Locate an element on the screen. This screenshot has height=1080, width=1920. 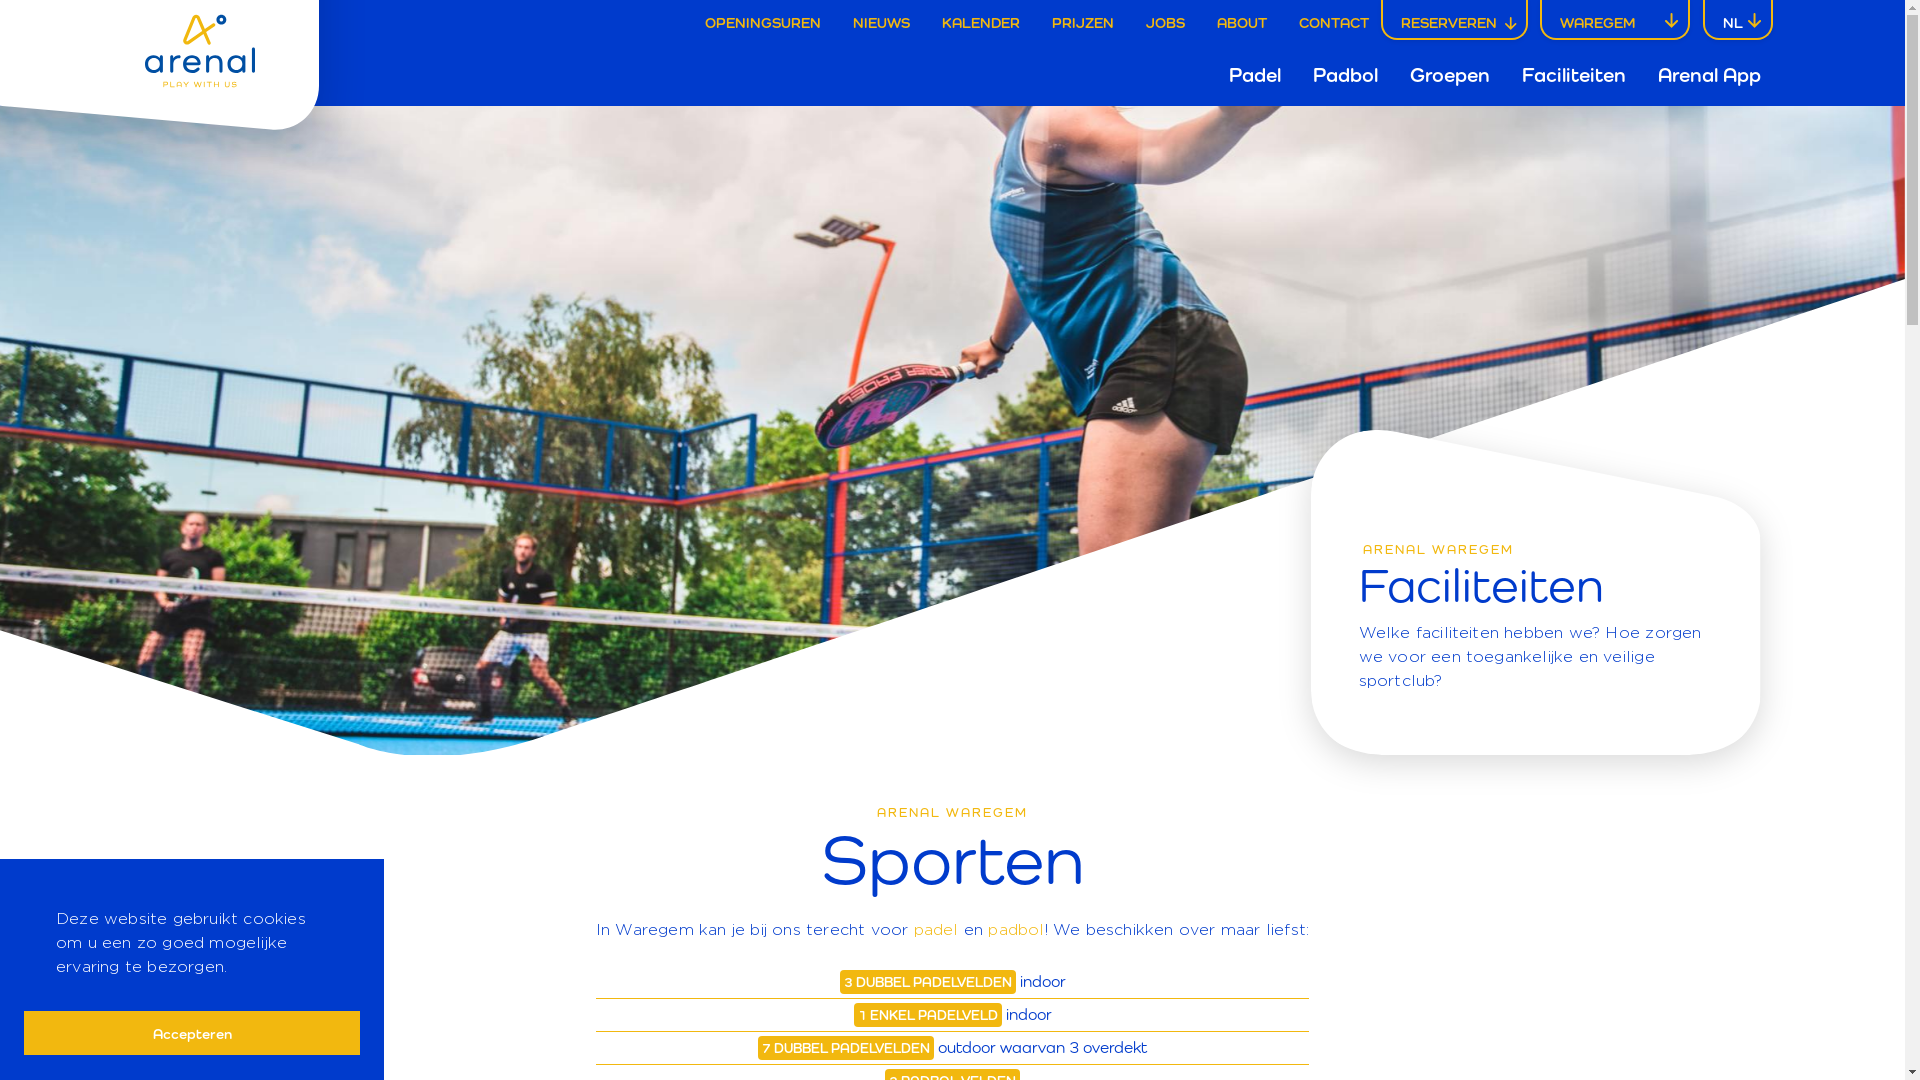
WAREGEM is located at coordinates (1598, 23).